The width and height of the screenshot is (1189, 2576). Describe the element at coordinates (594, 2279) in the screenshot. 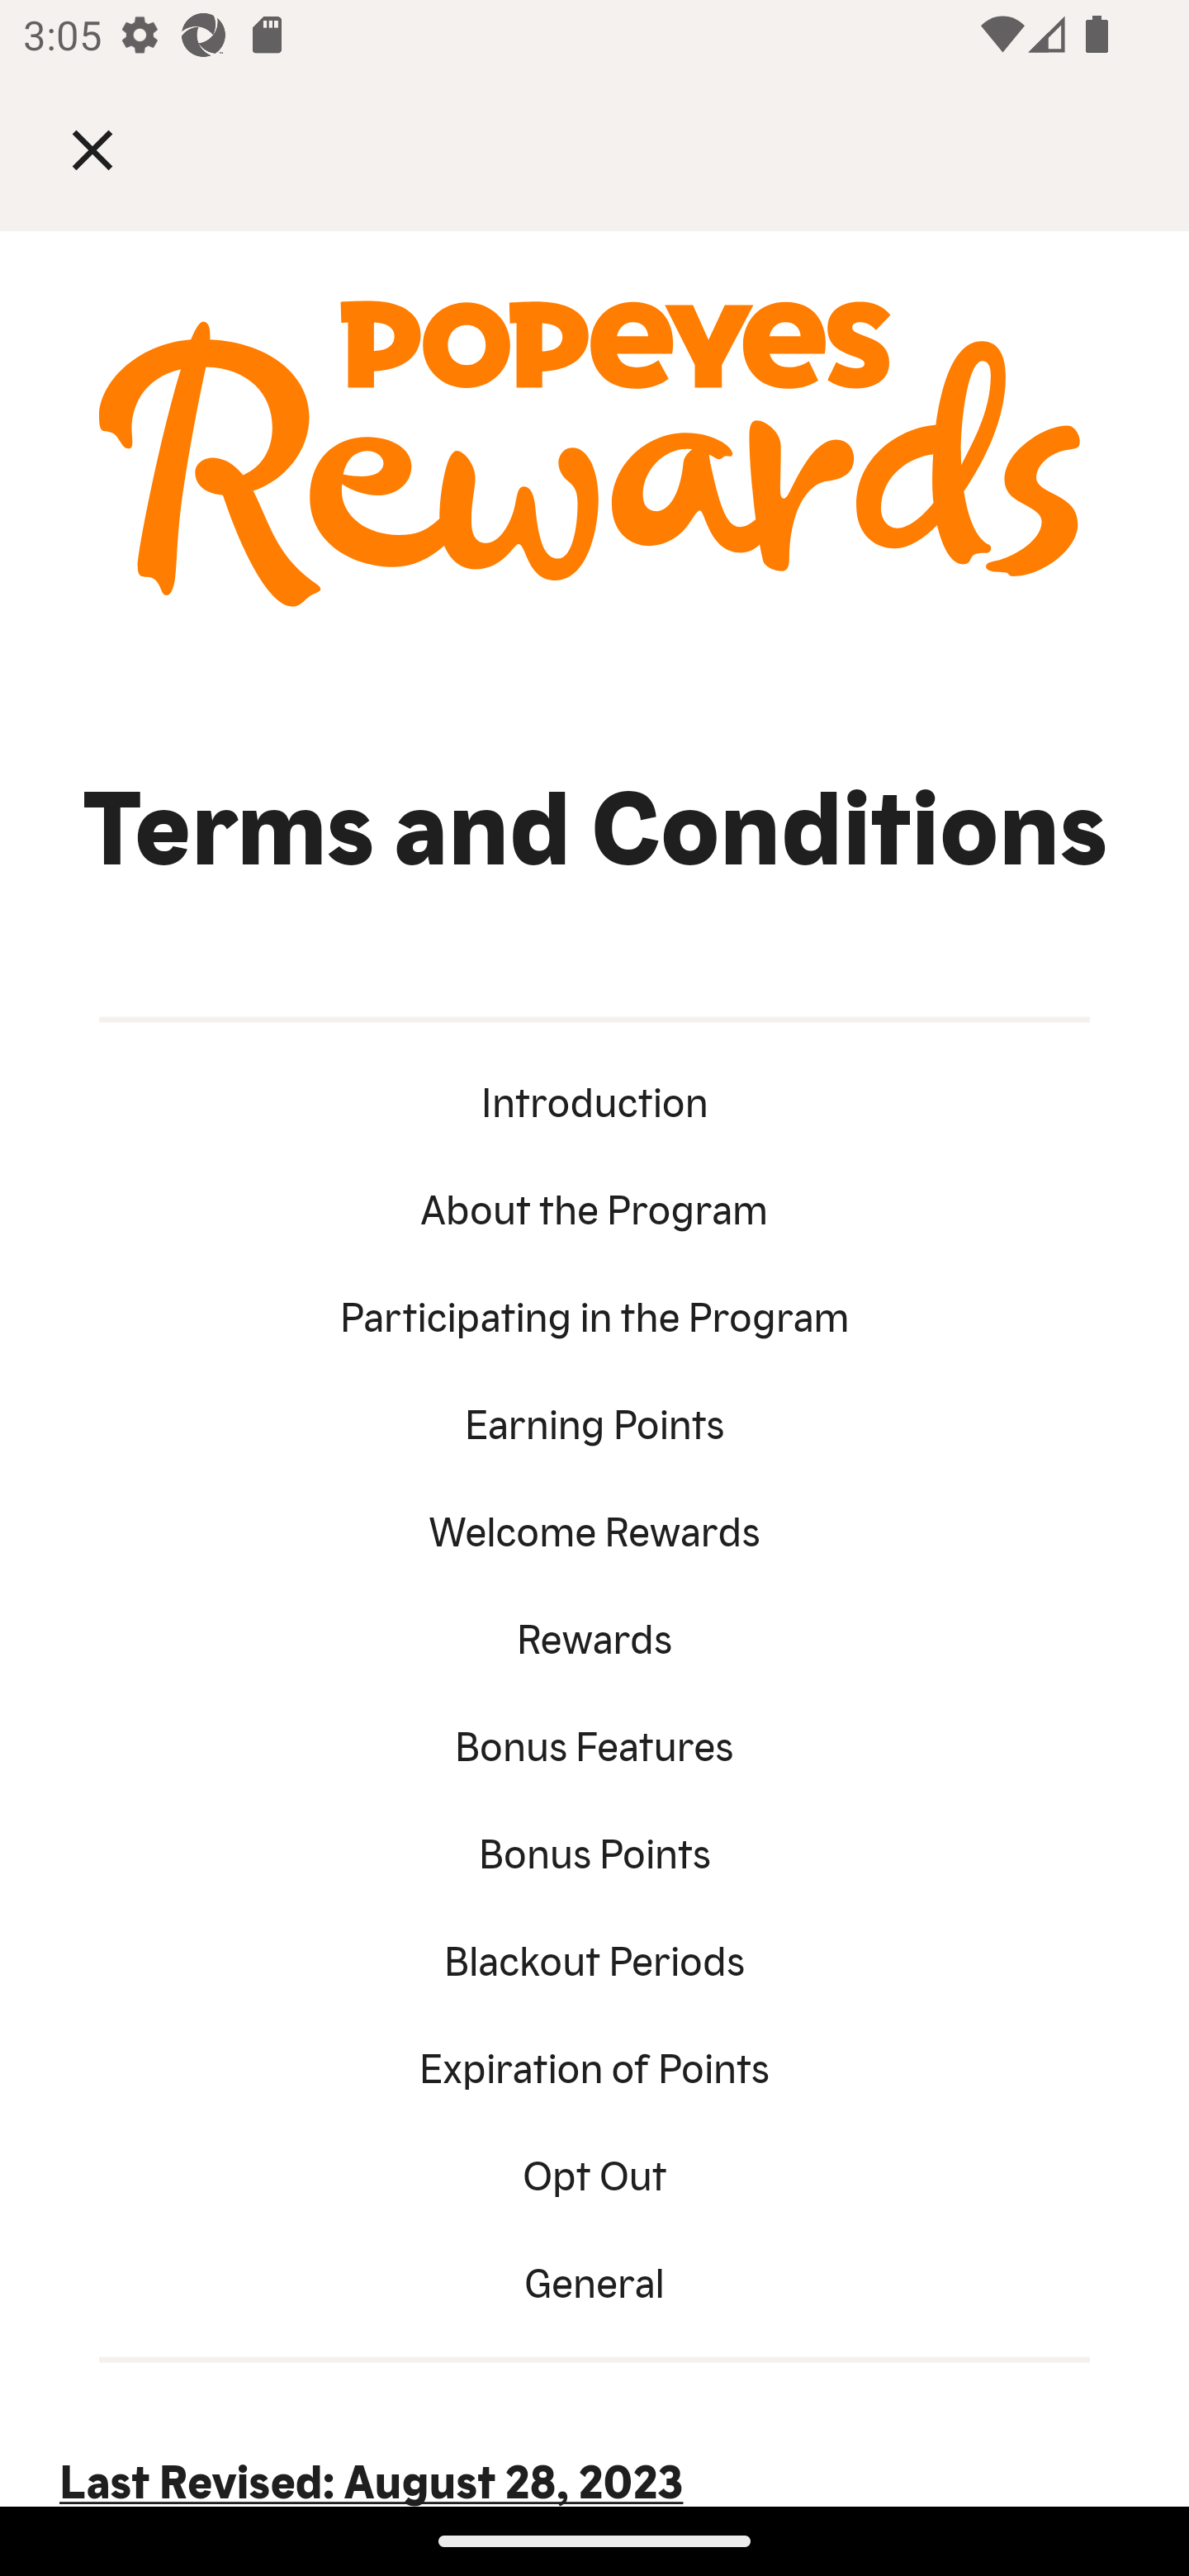

I see `General` at that location.